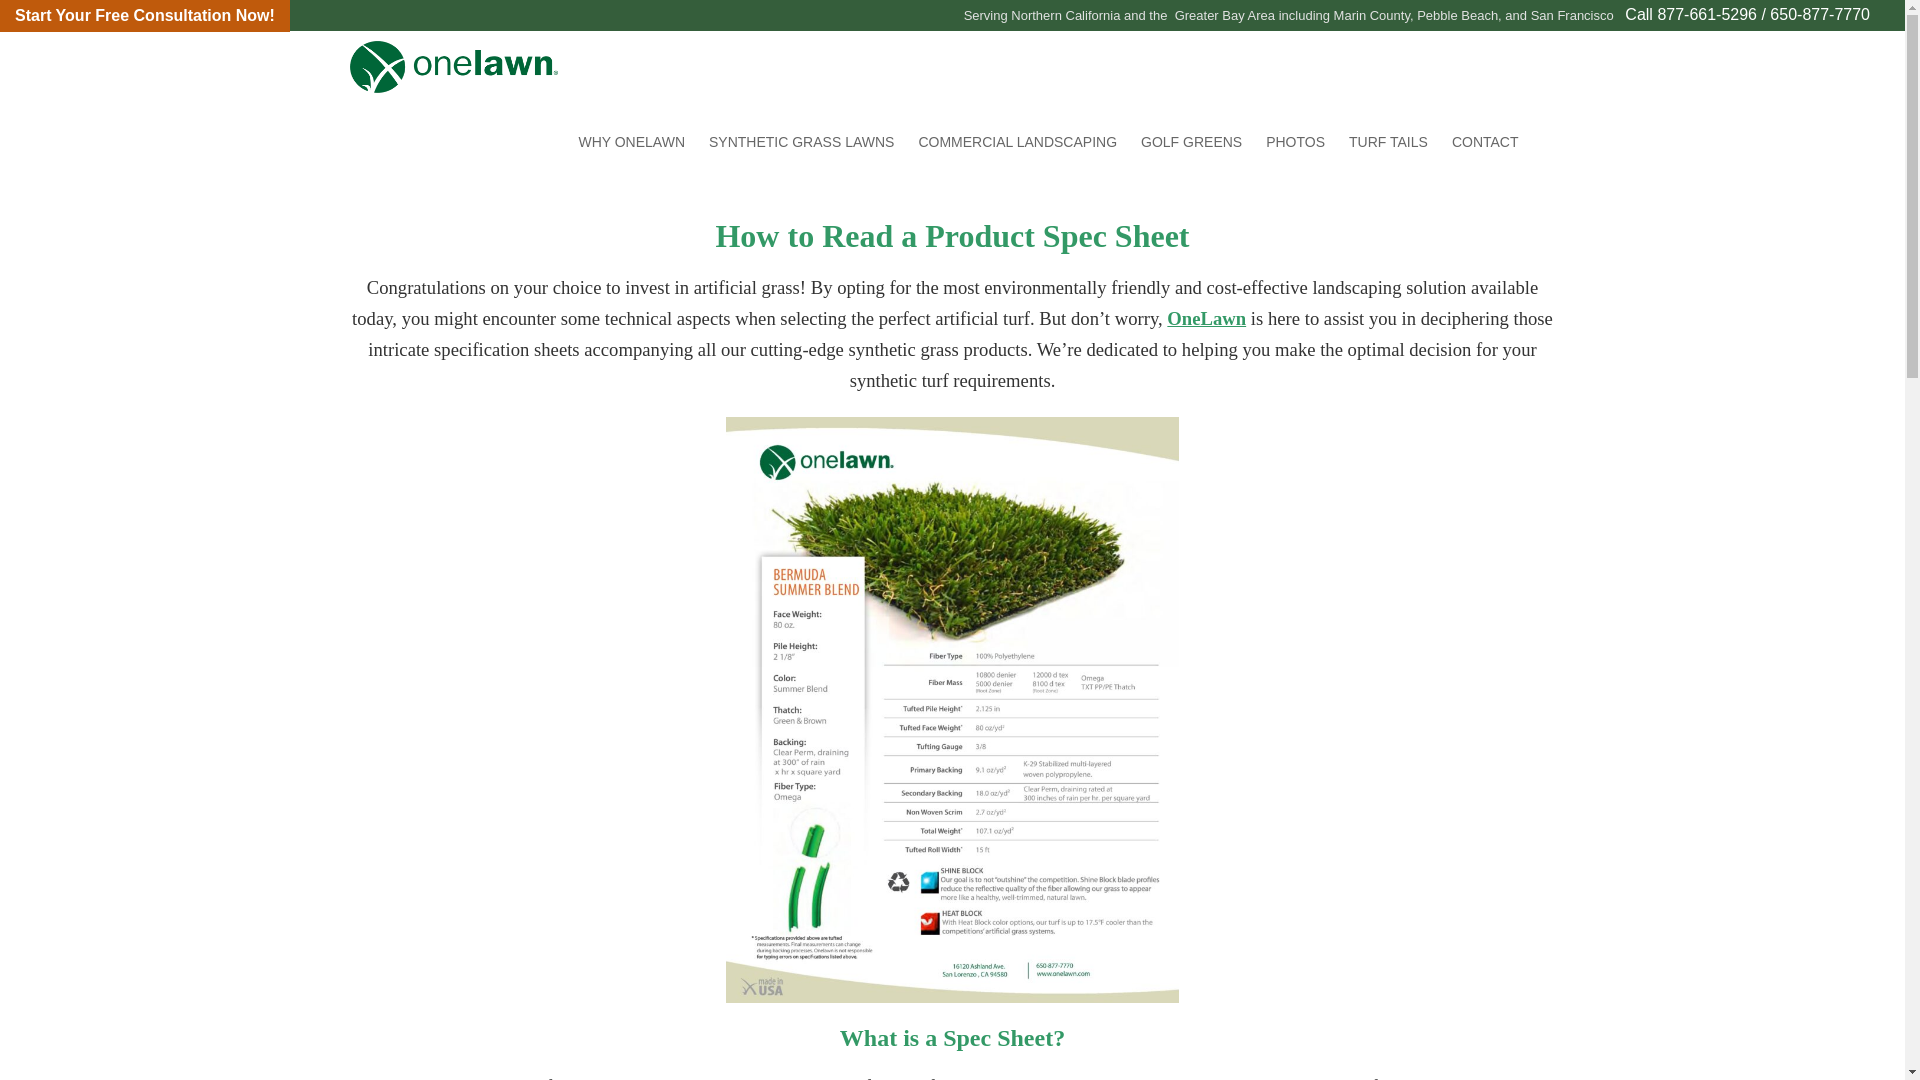 This screenshot has height=1080, width=1920. I want to click on 877-661-5296, so click(1706, 14).